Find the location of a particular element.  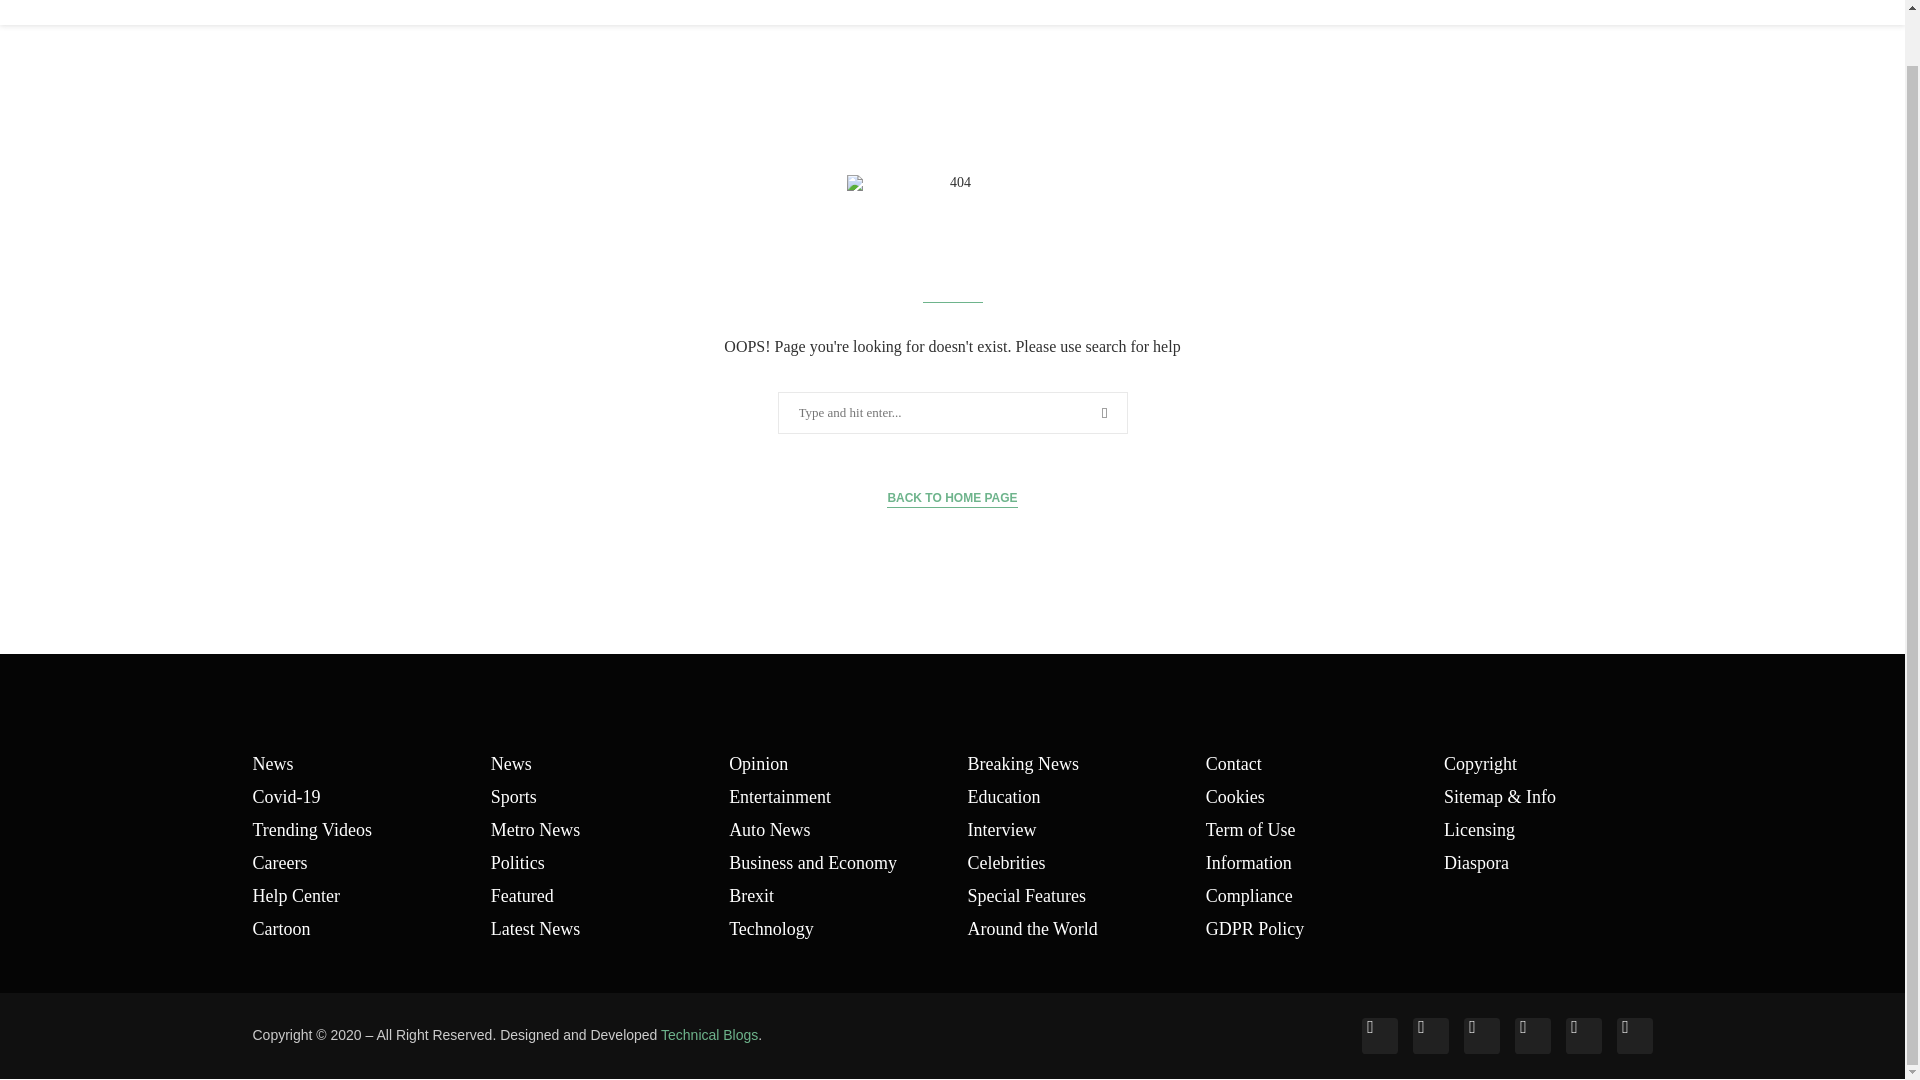

News is located at coordinates (511, 764).